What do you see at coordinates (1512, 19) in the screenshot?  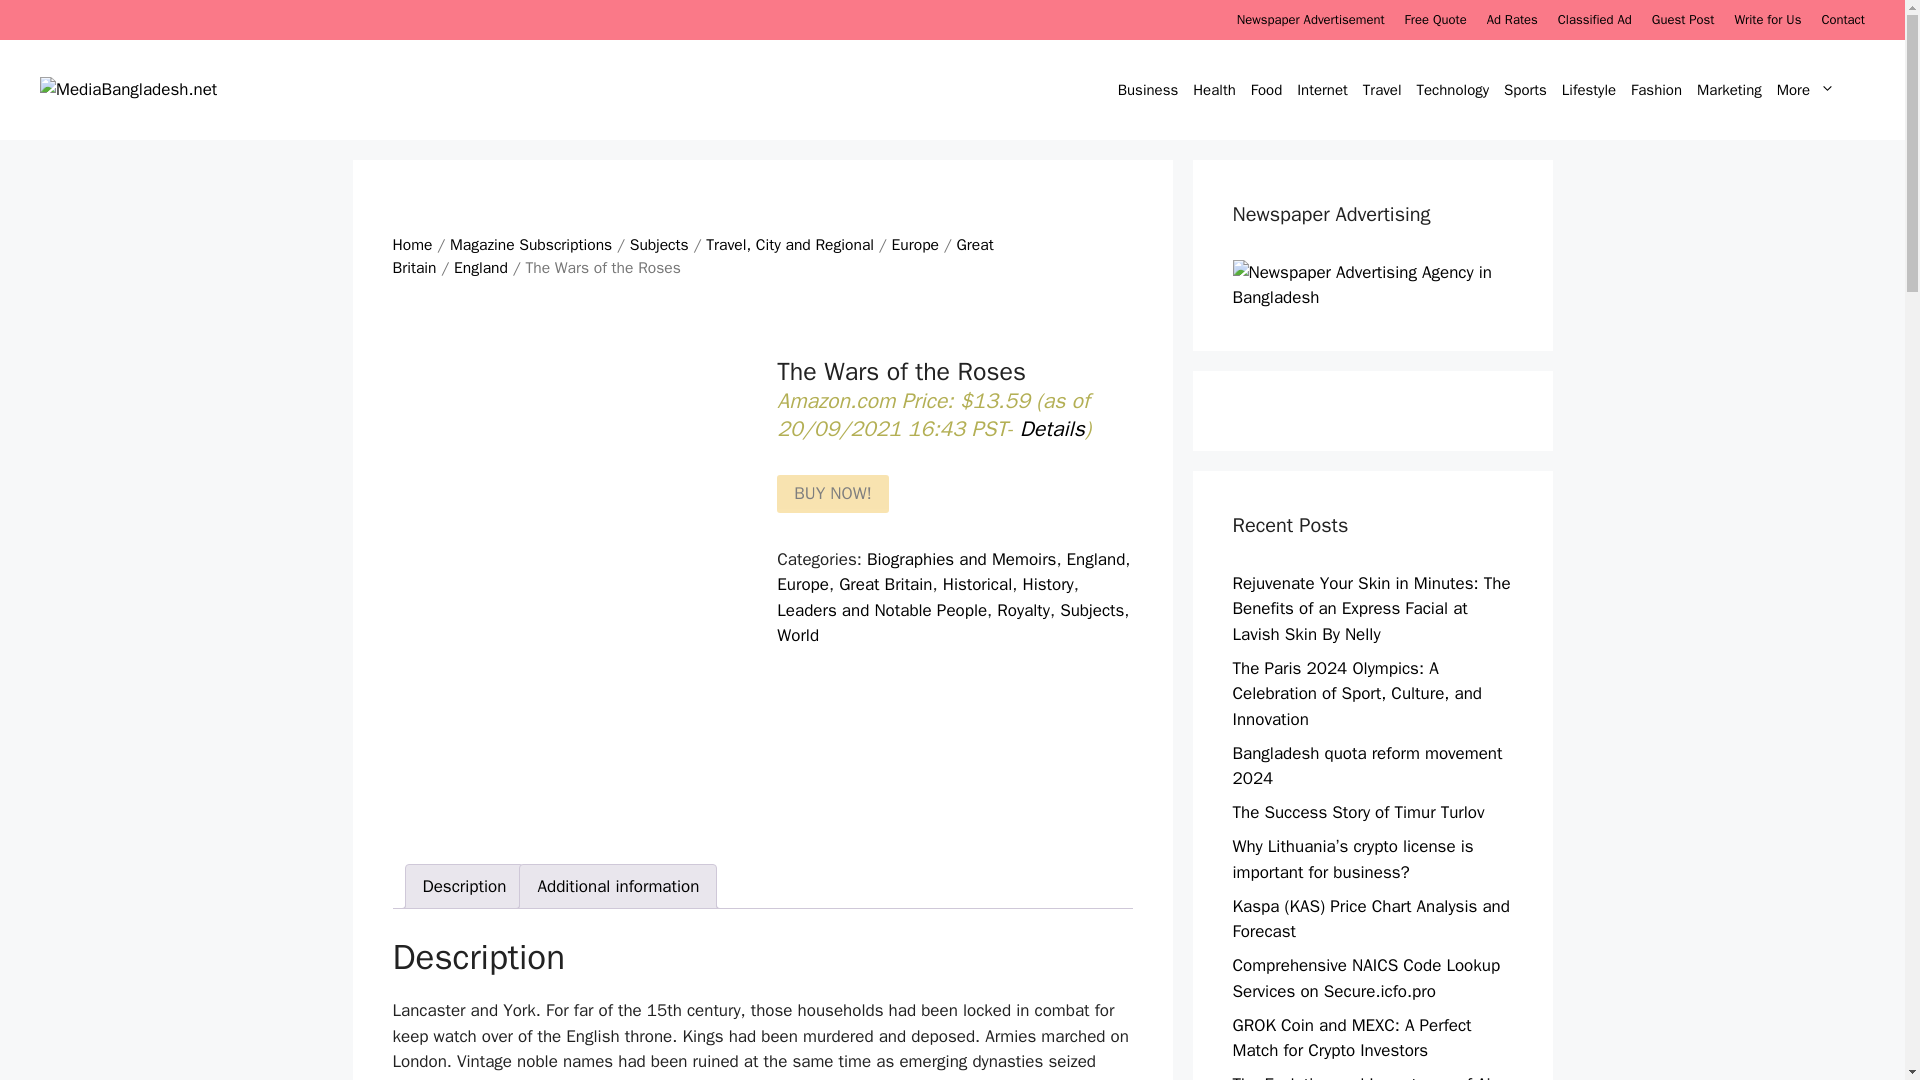 I see `Ad Rates` at bounding box center [1512, 19].